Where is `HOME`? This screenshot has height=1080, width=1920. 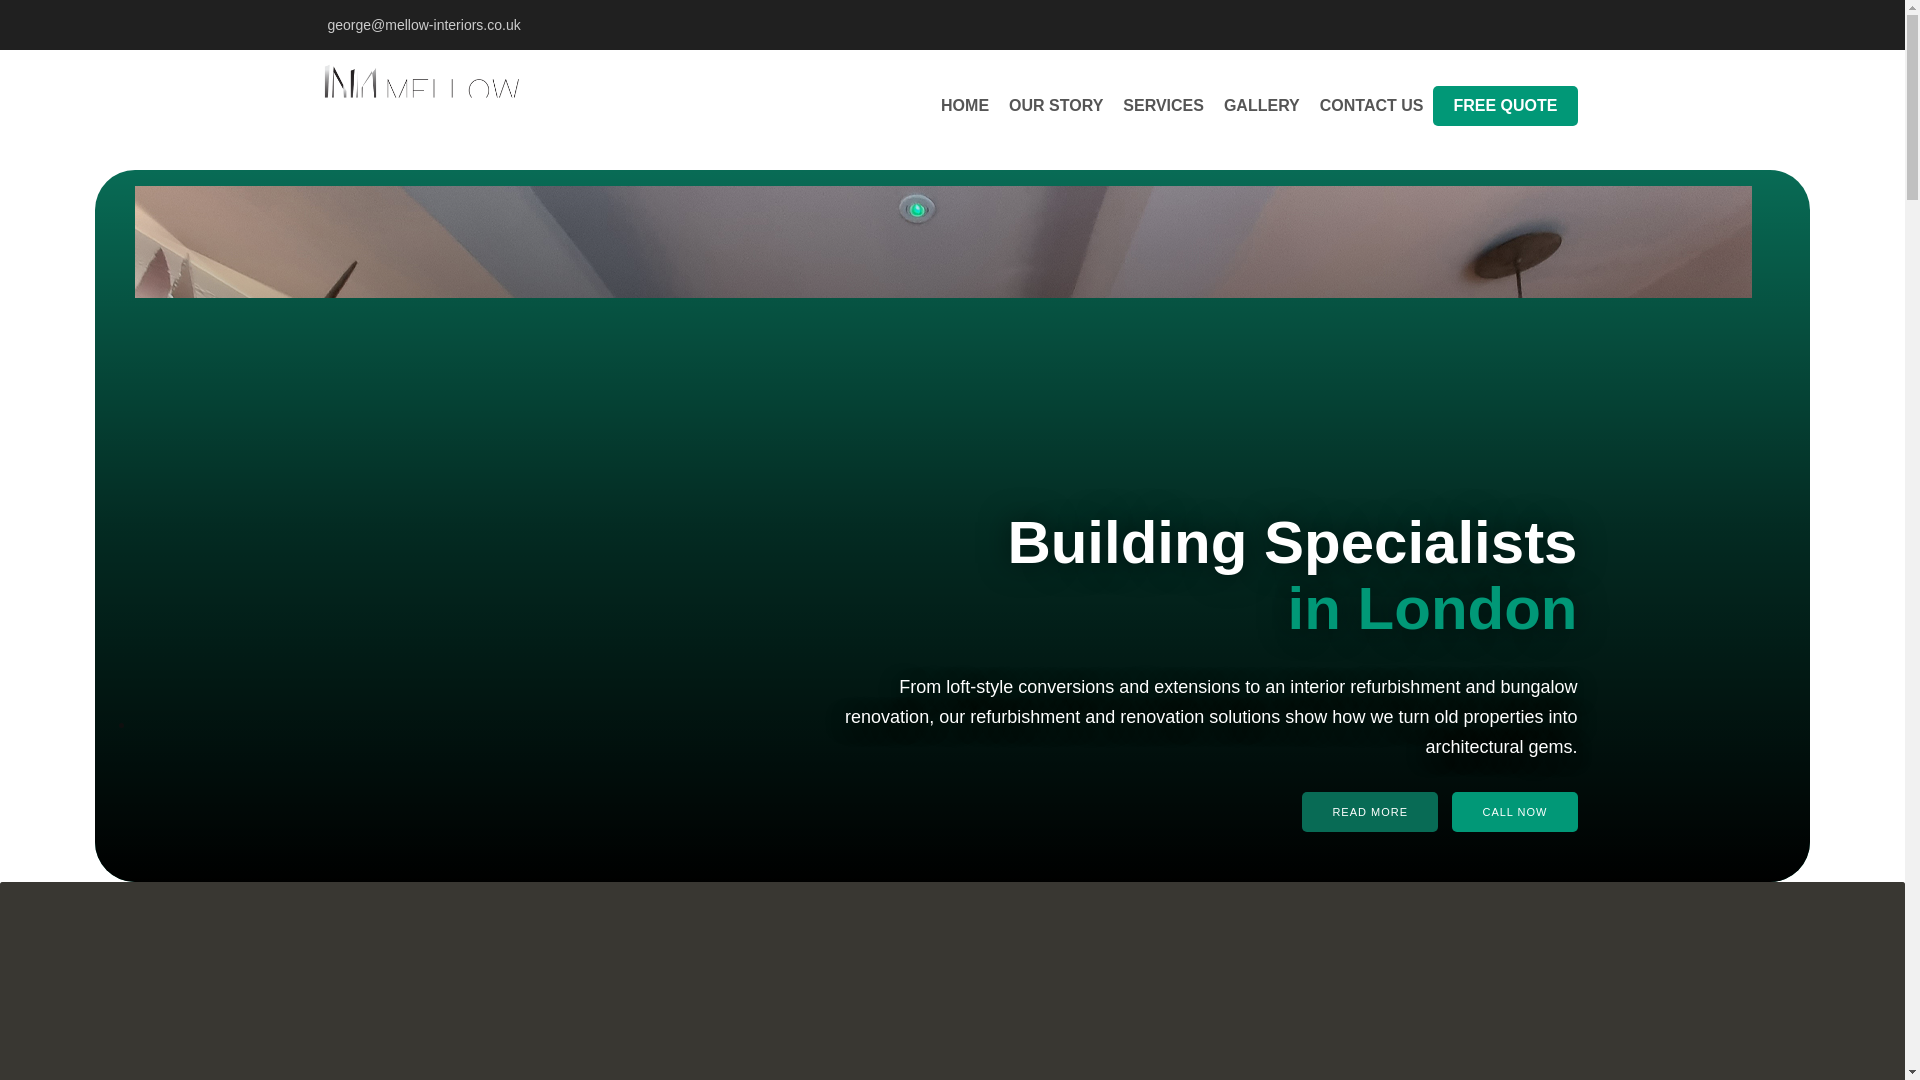 HOME is located at coordinates (964, 106).